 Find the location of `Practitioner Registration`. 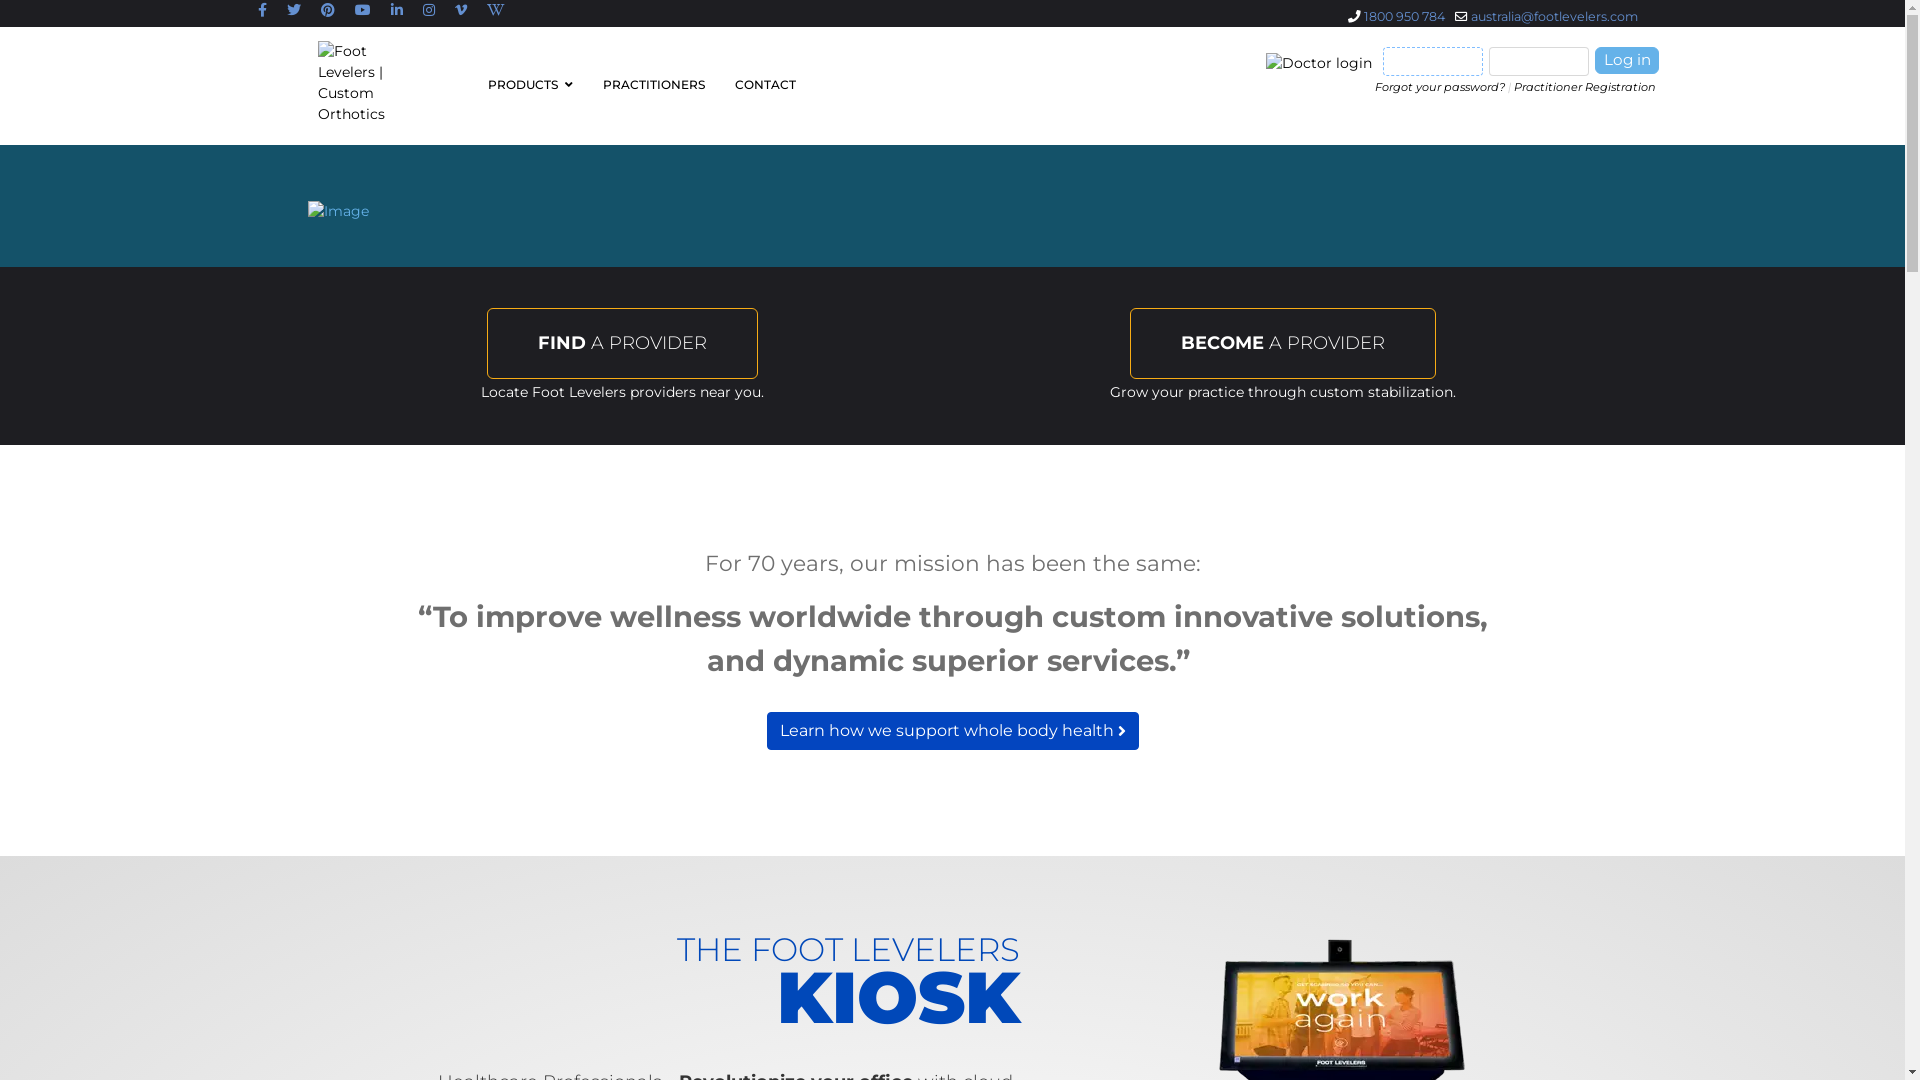

Practitioner Registration is located at coordinates (1585, 87).